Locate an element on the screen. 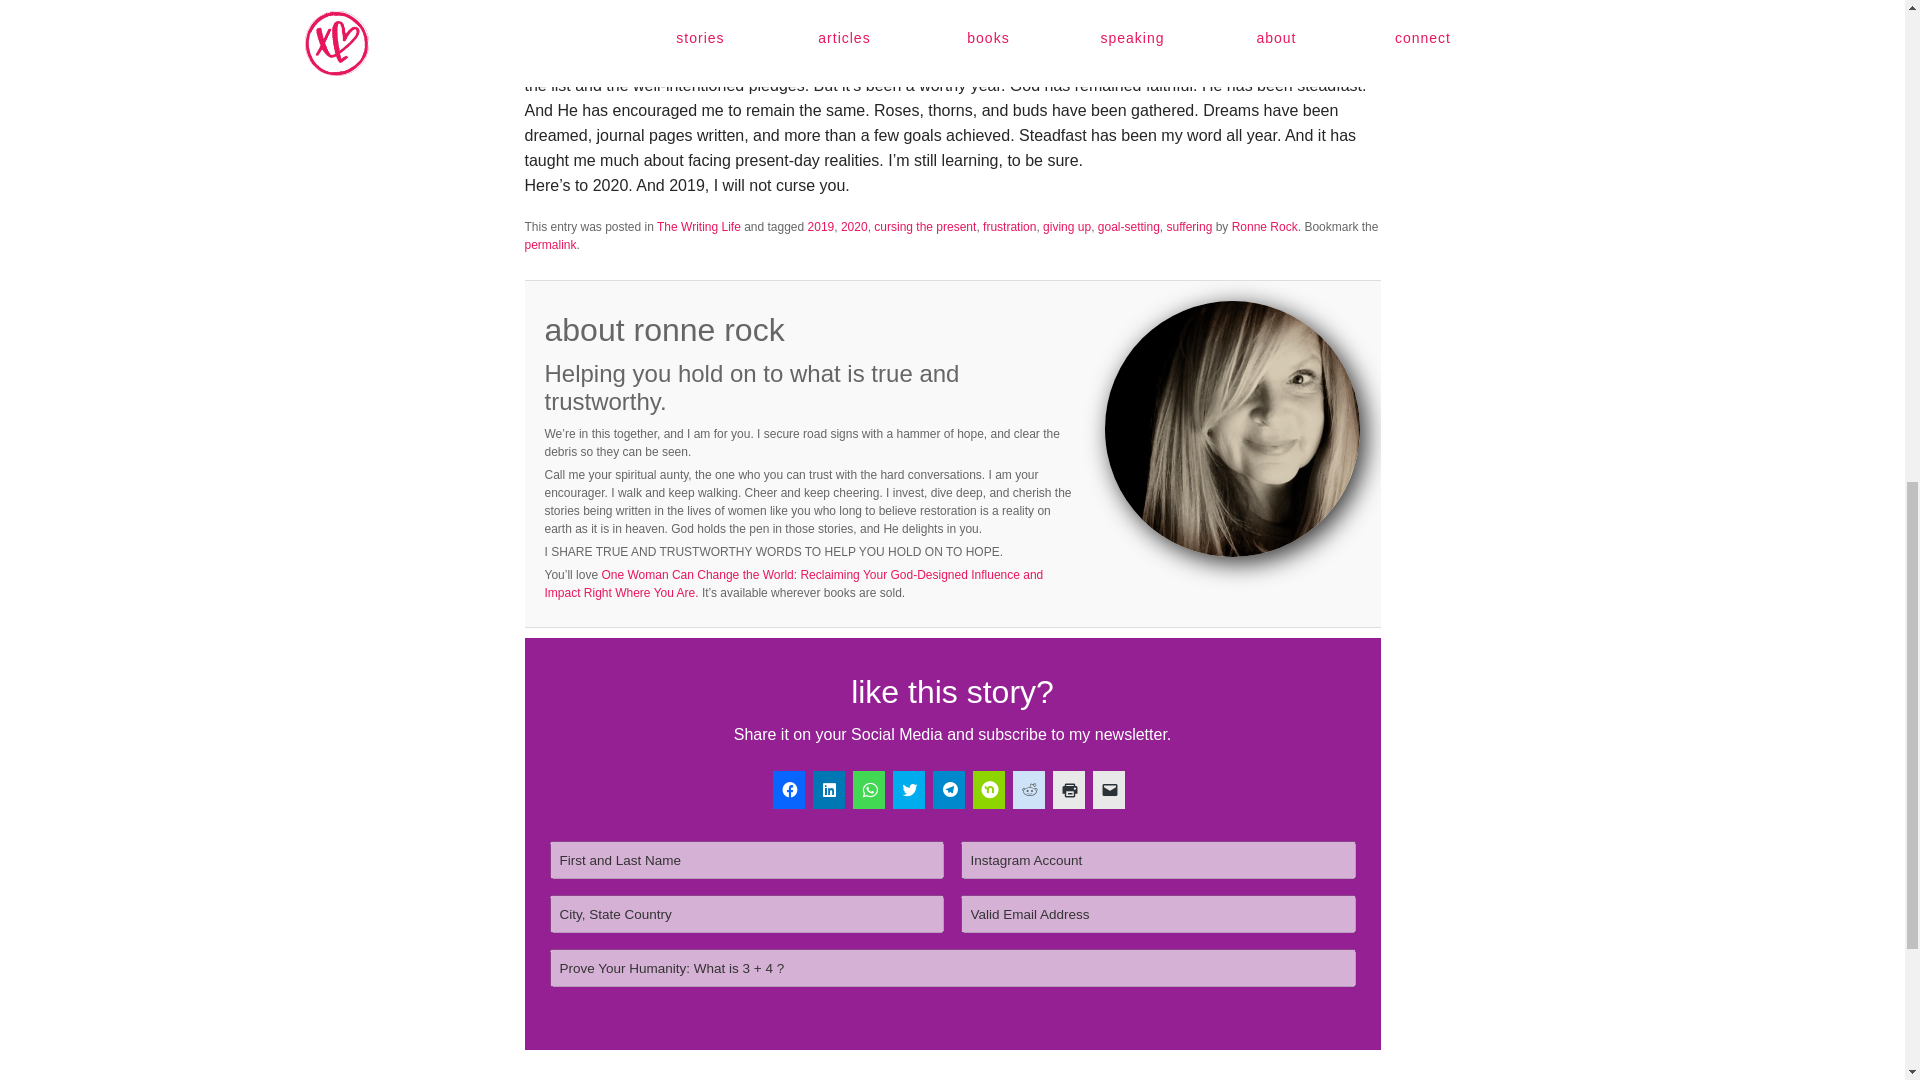  Ronne Rock is located at coordinates (1264, 227).